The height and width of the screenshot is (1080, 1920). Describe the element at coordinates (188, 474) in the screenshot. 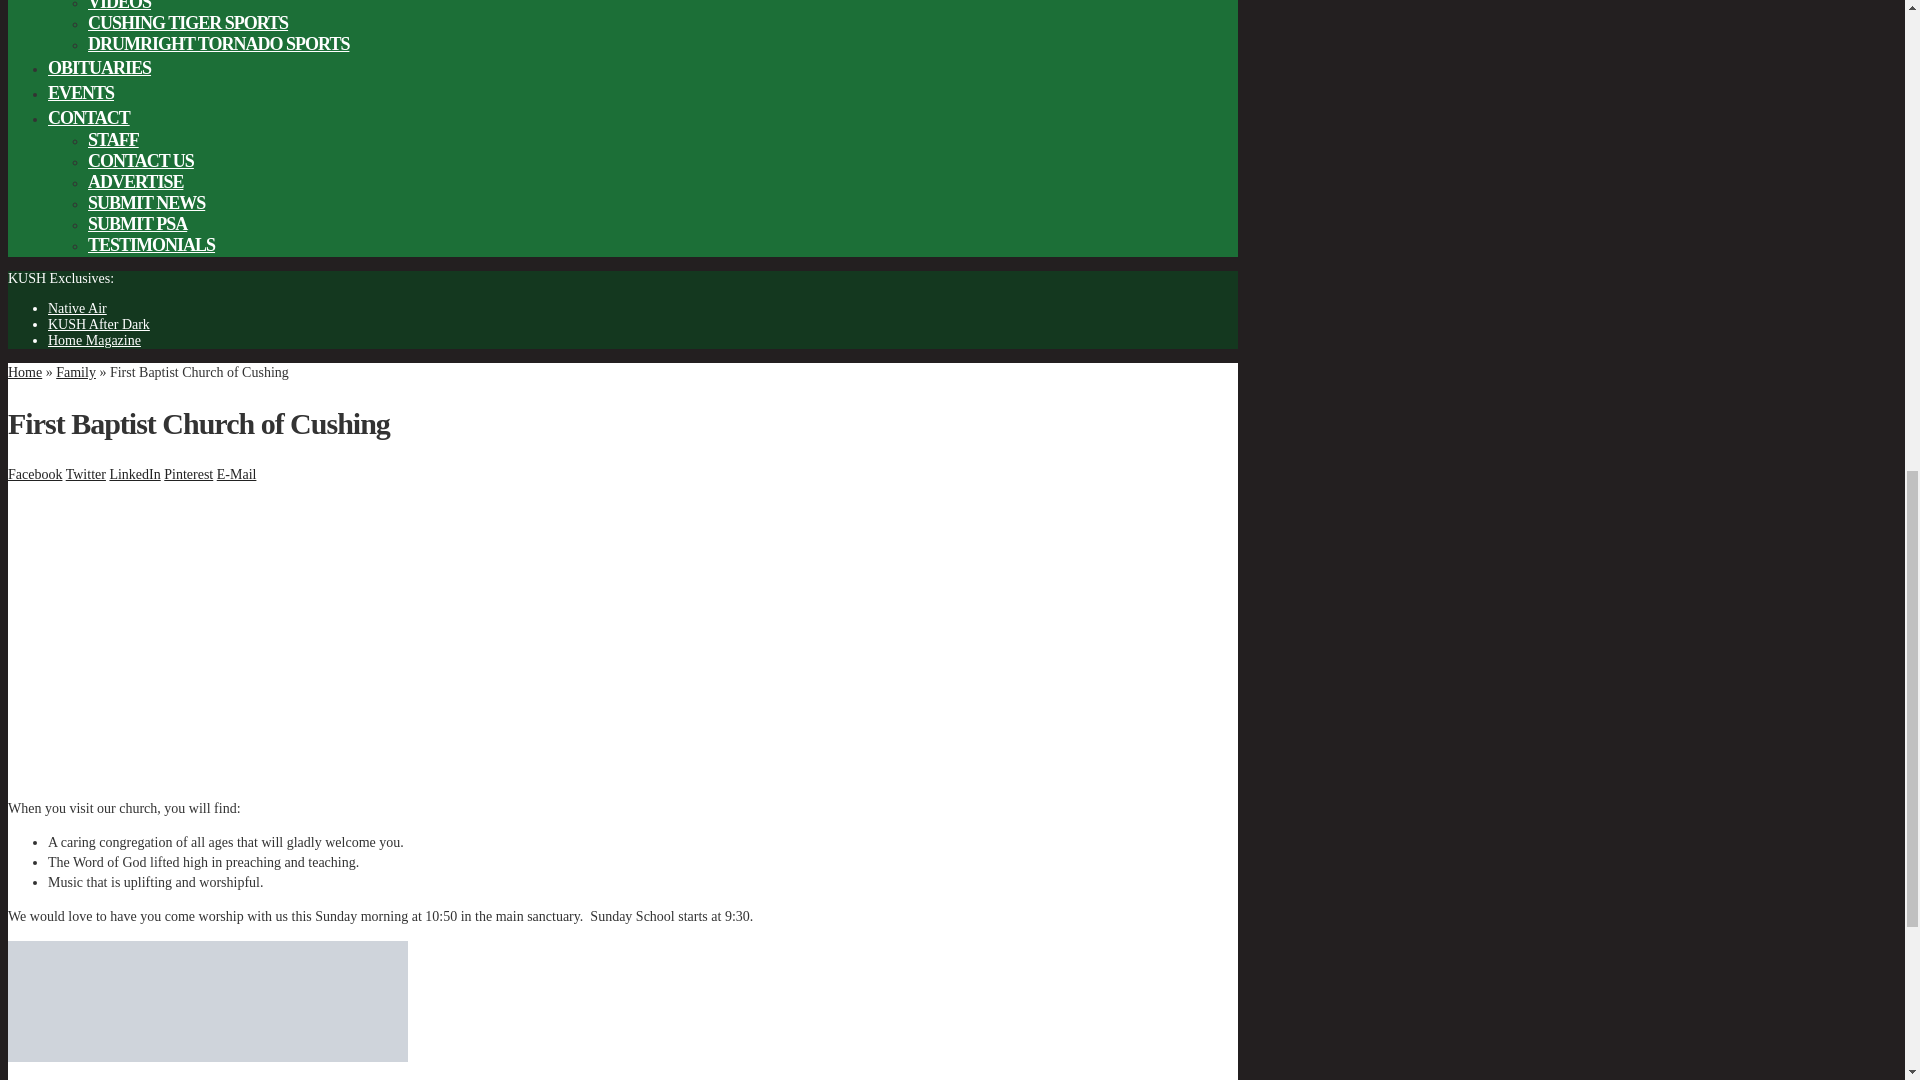

I see `Share to Pinterest` at that location.